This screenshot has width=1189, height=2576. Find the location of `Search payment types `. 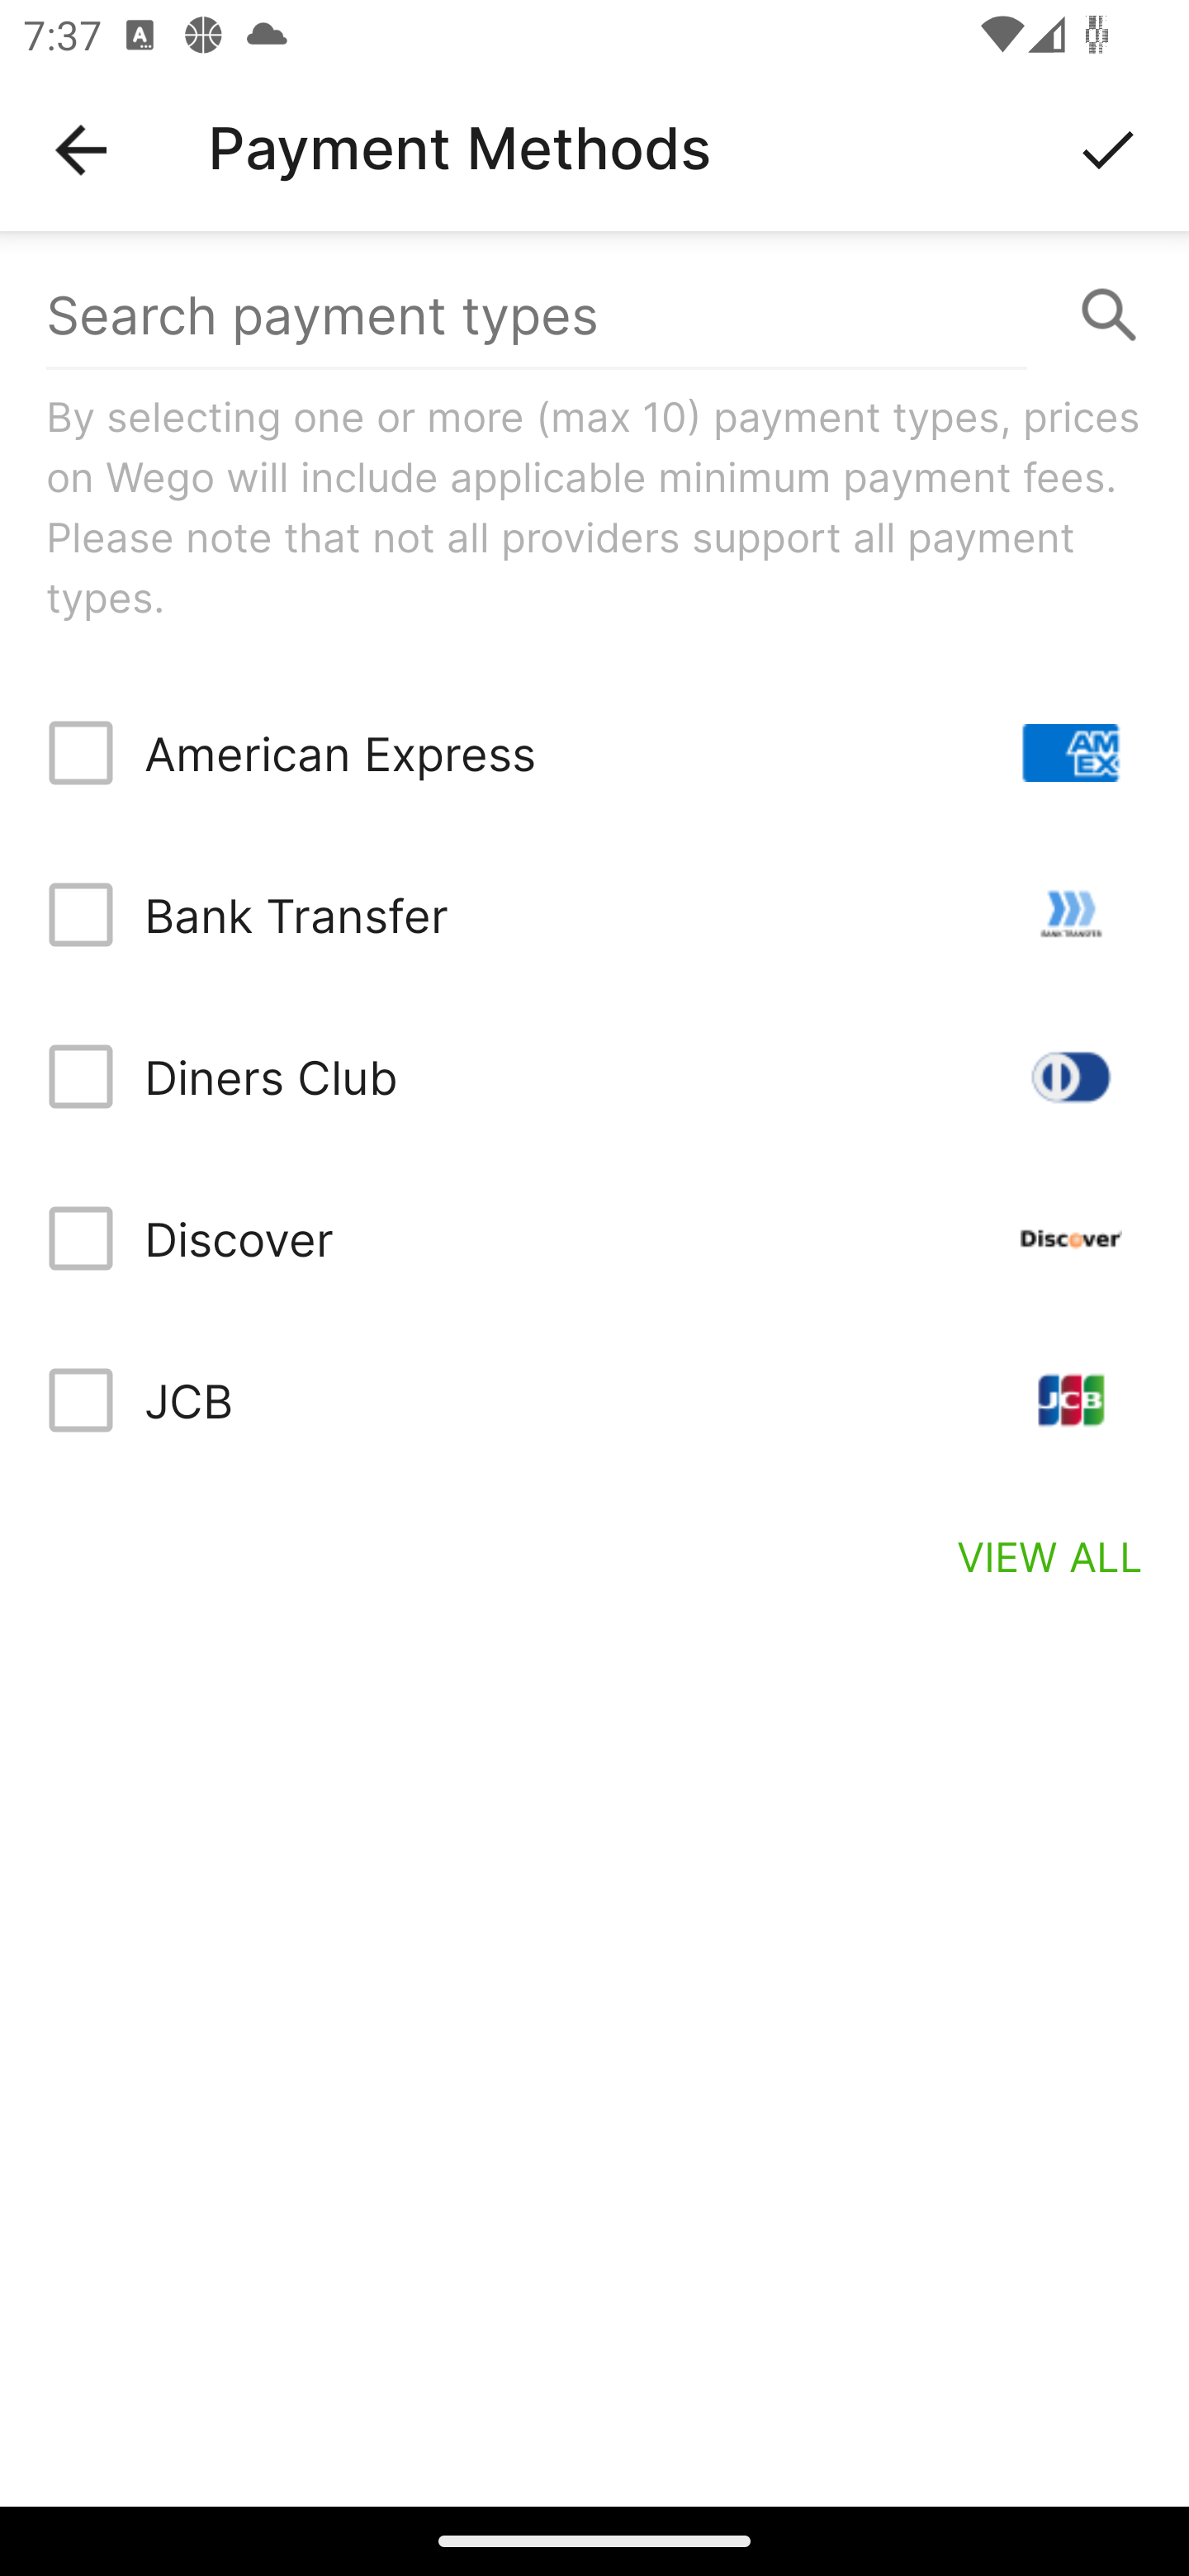

Search payment types  is located at coordinates (594, 315).